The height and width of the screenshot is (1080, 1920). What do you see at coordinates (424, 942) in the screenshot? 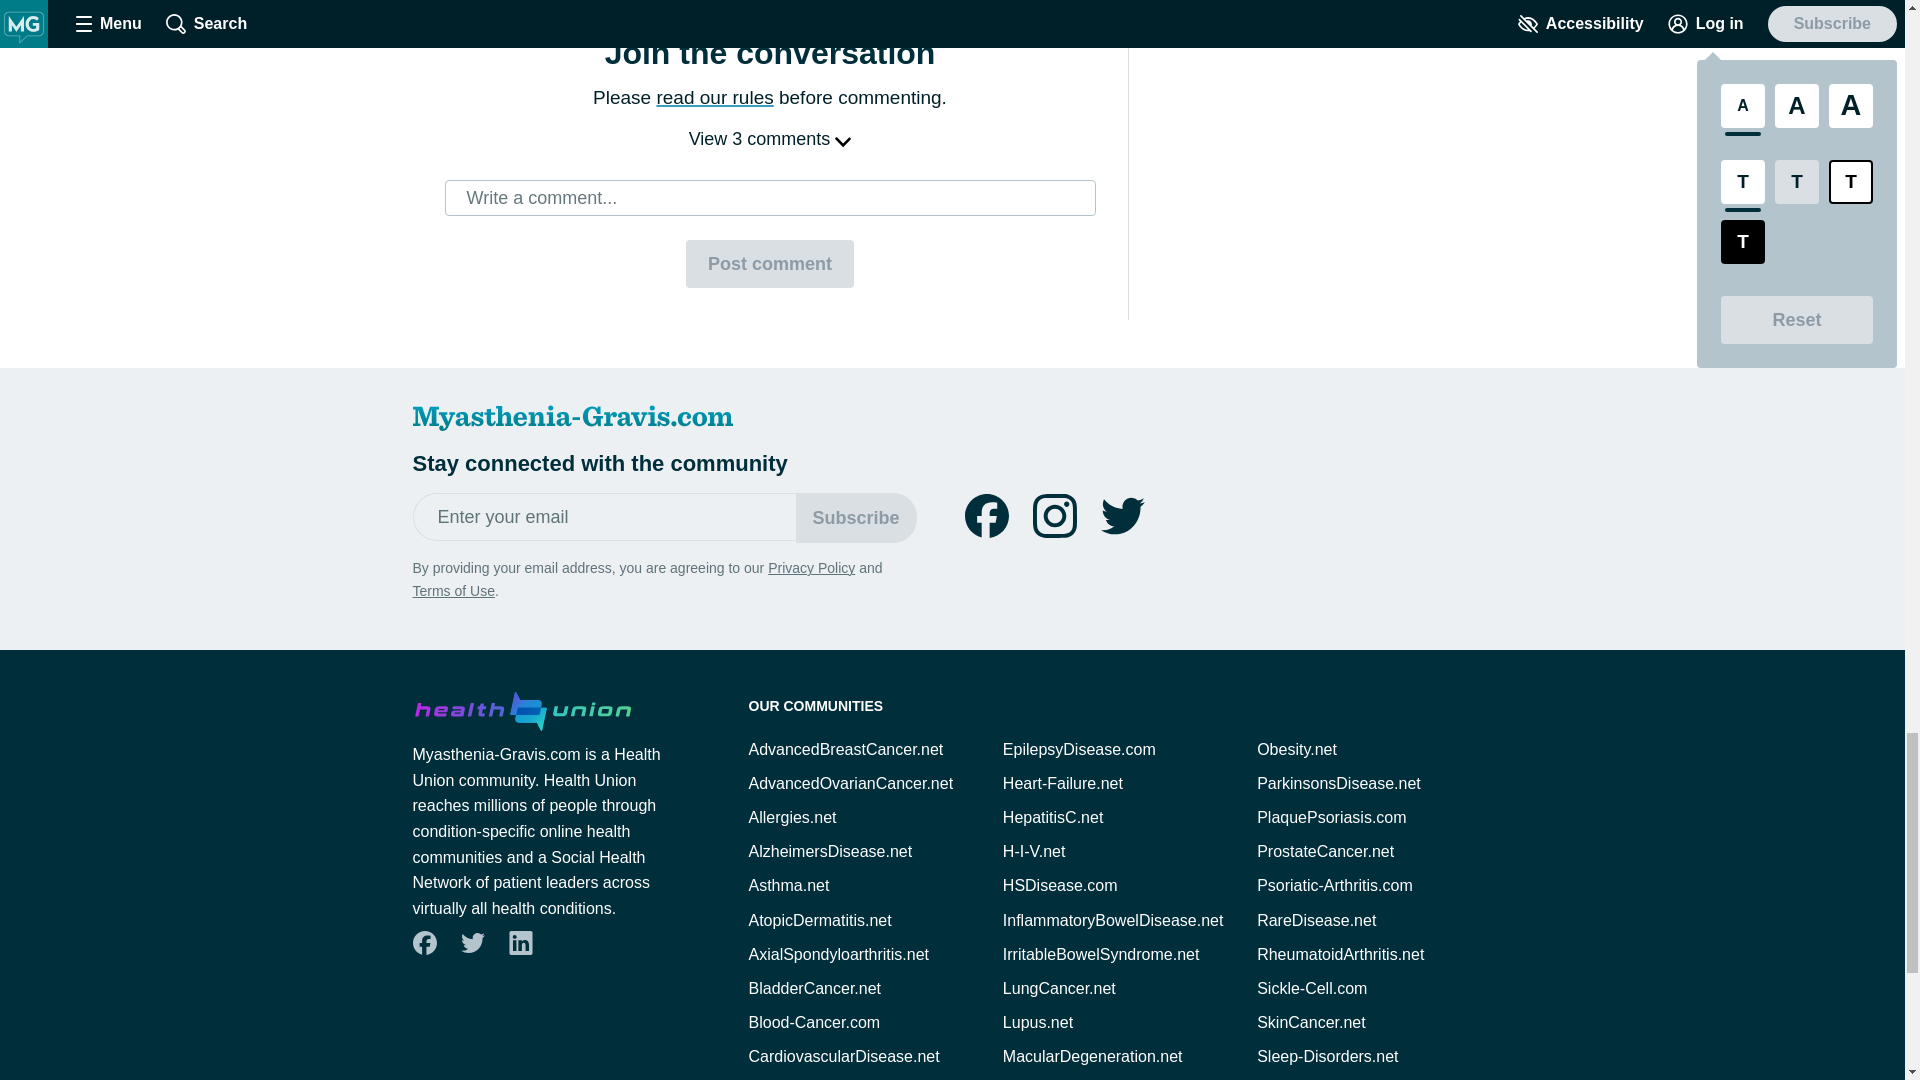
I see `Follow us on facebook` at bounding box center [424, 942].